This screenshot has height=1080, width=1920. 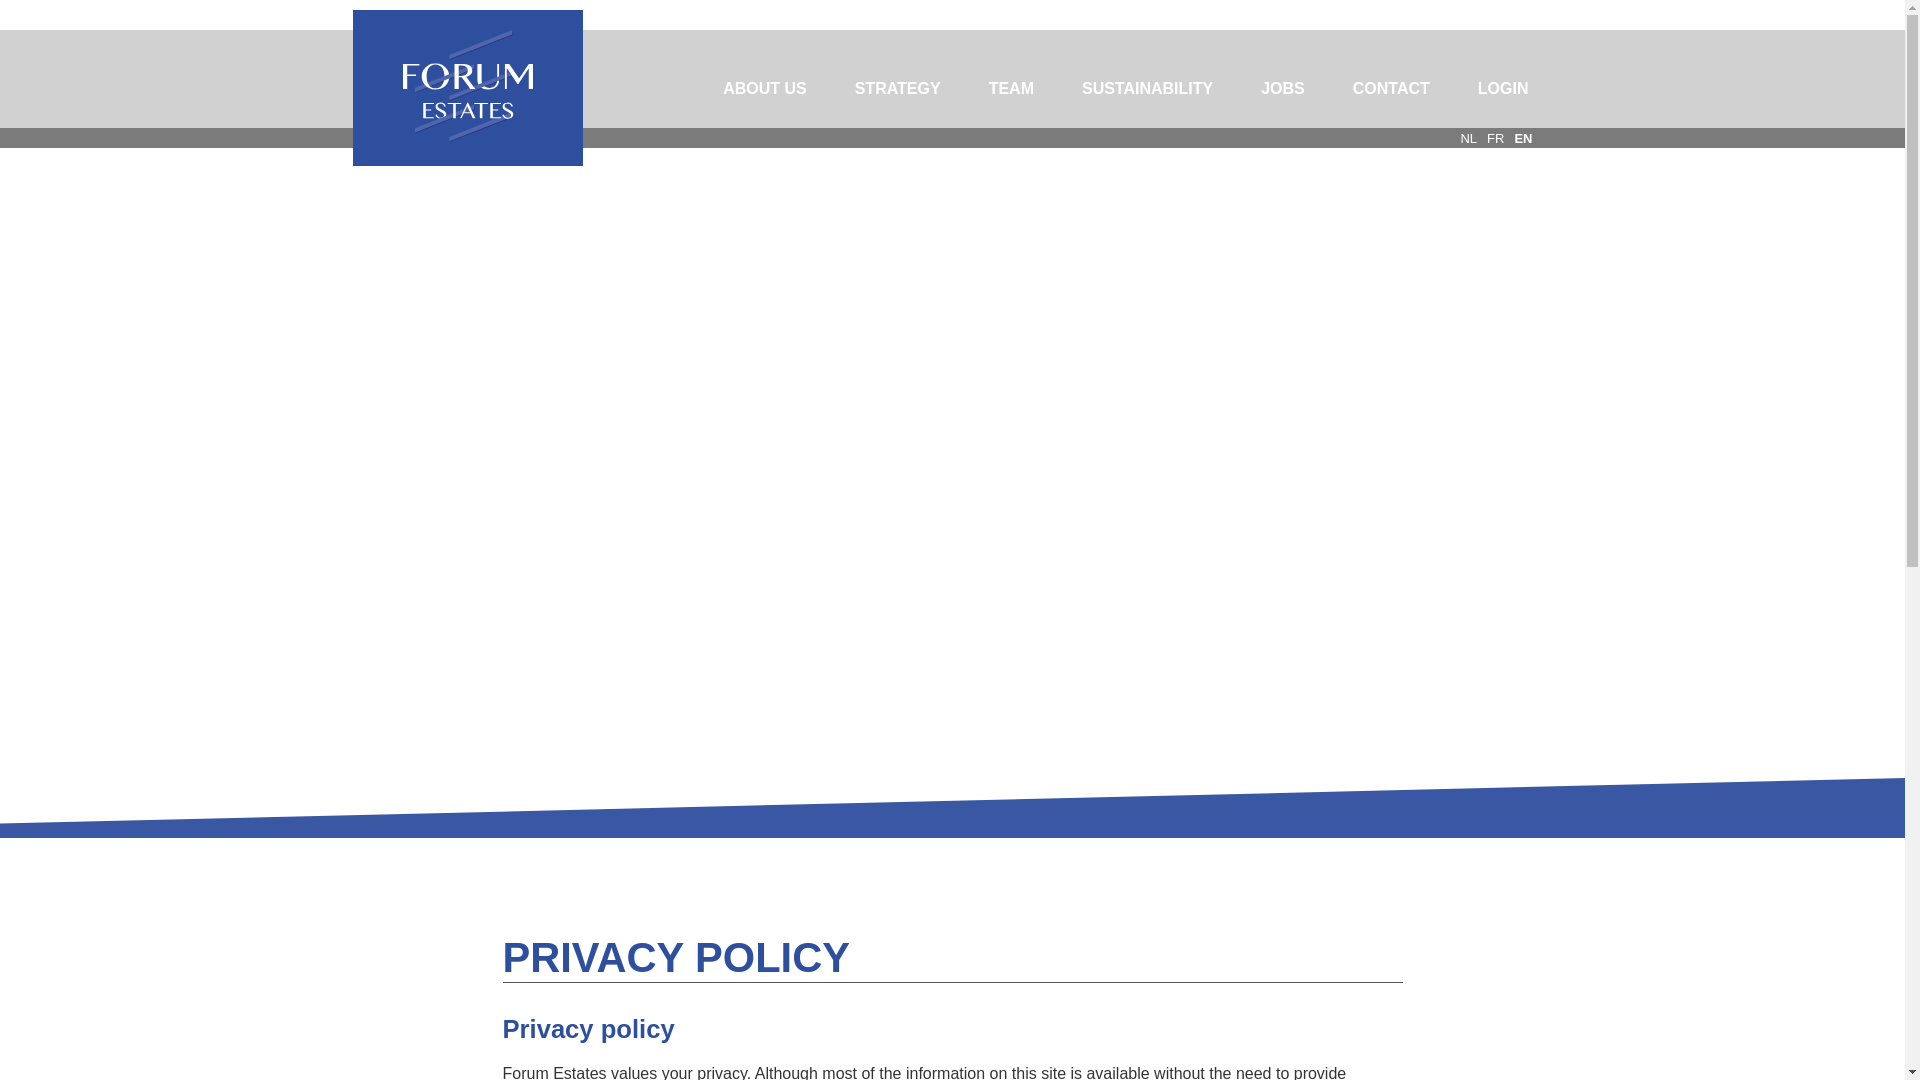 I want to click on STRATEGY, so click(x=898, y=89).